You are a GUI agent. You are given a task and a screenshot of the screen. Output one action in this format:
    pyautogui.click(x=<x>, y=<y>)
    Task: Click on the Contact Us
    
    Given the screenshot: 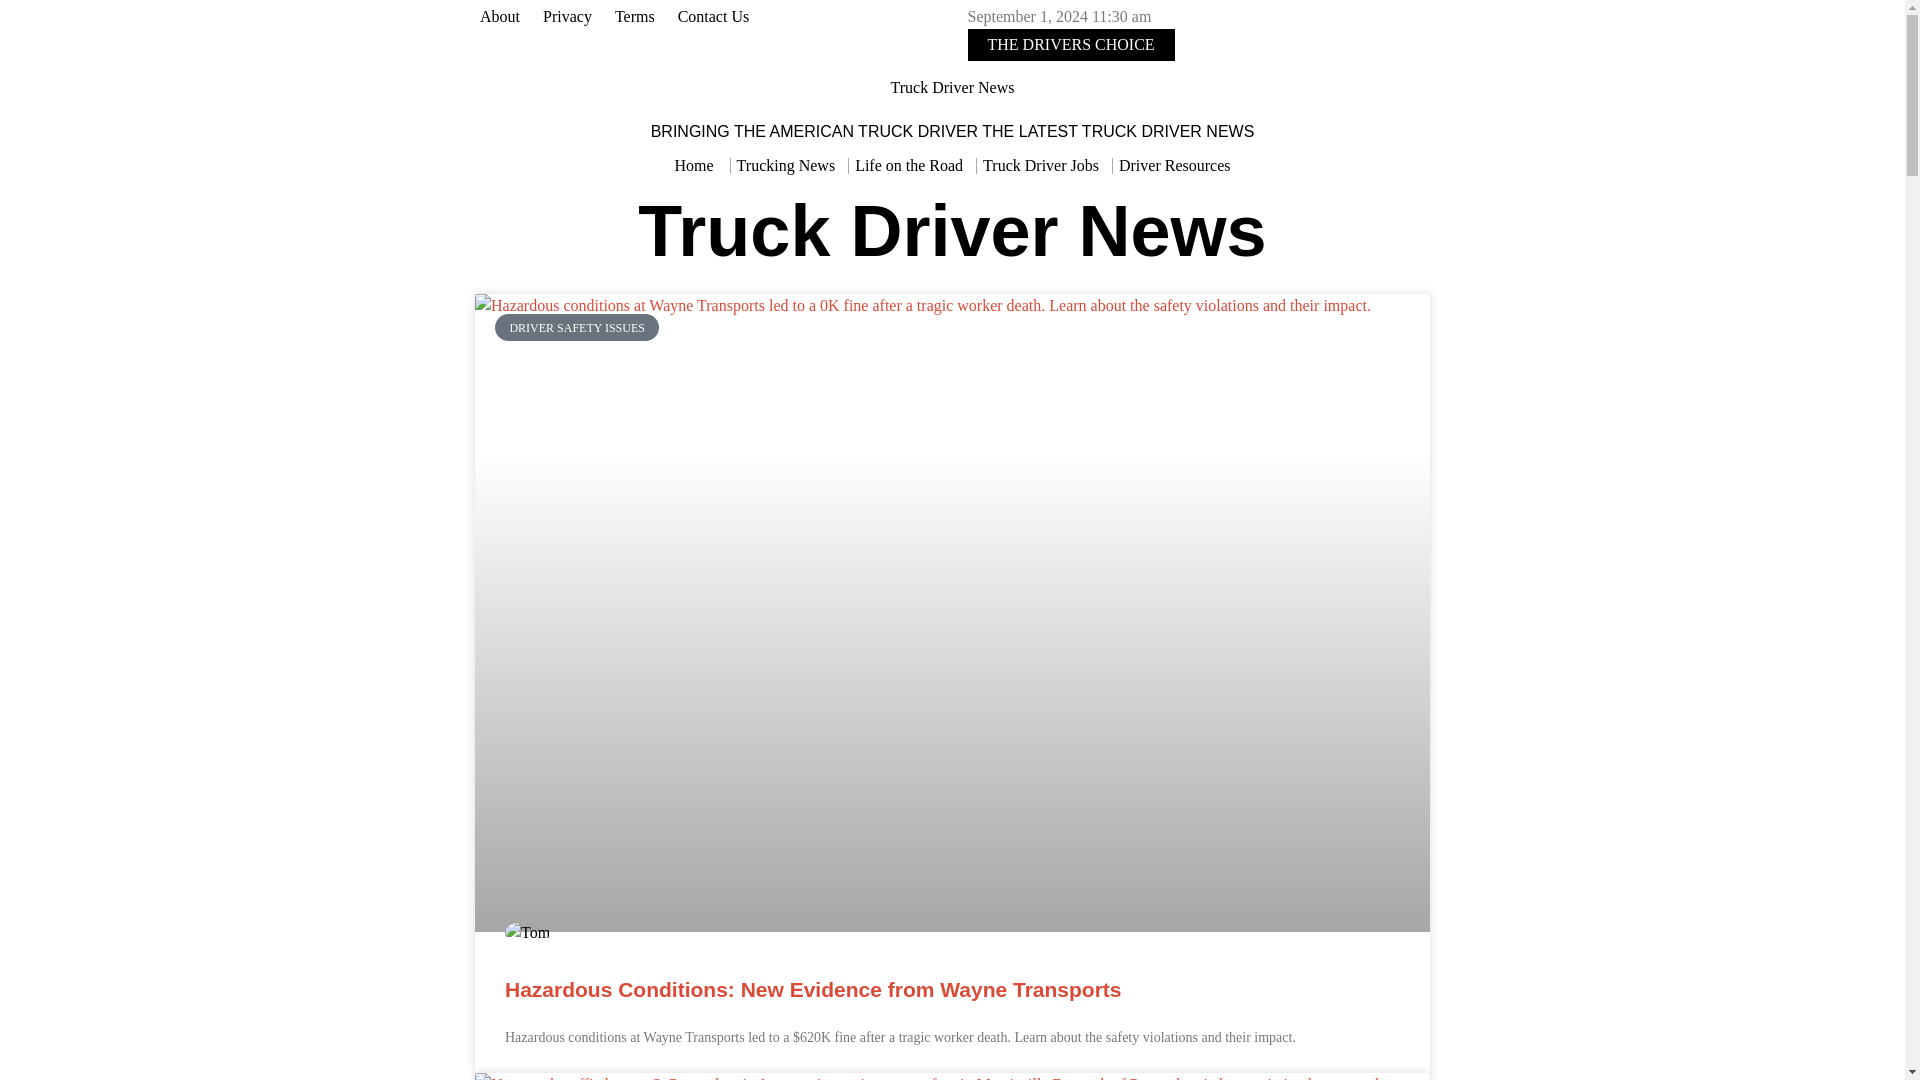 What is the action you would take?
    pyautogui.click(x=715, y=17)
    